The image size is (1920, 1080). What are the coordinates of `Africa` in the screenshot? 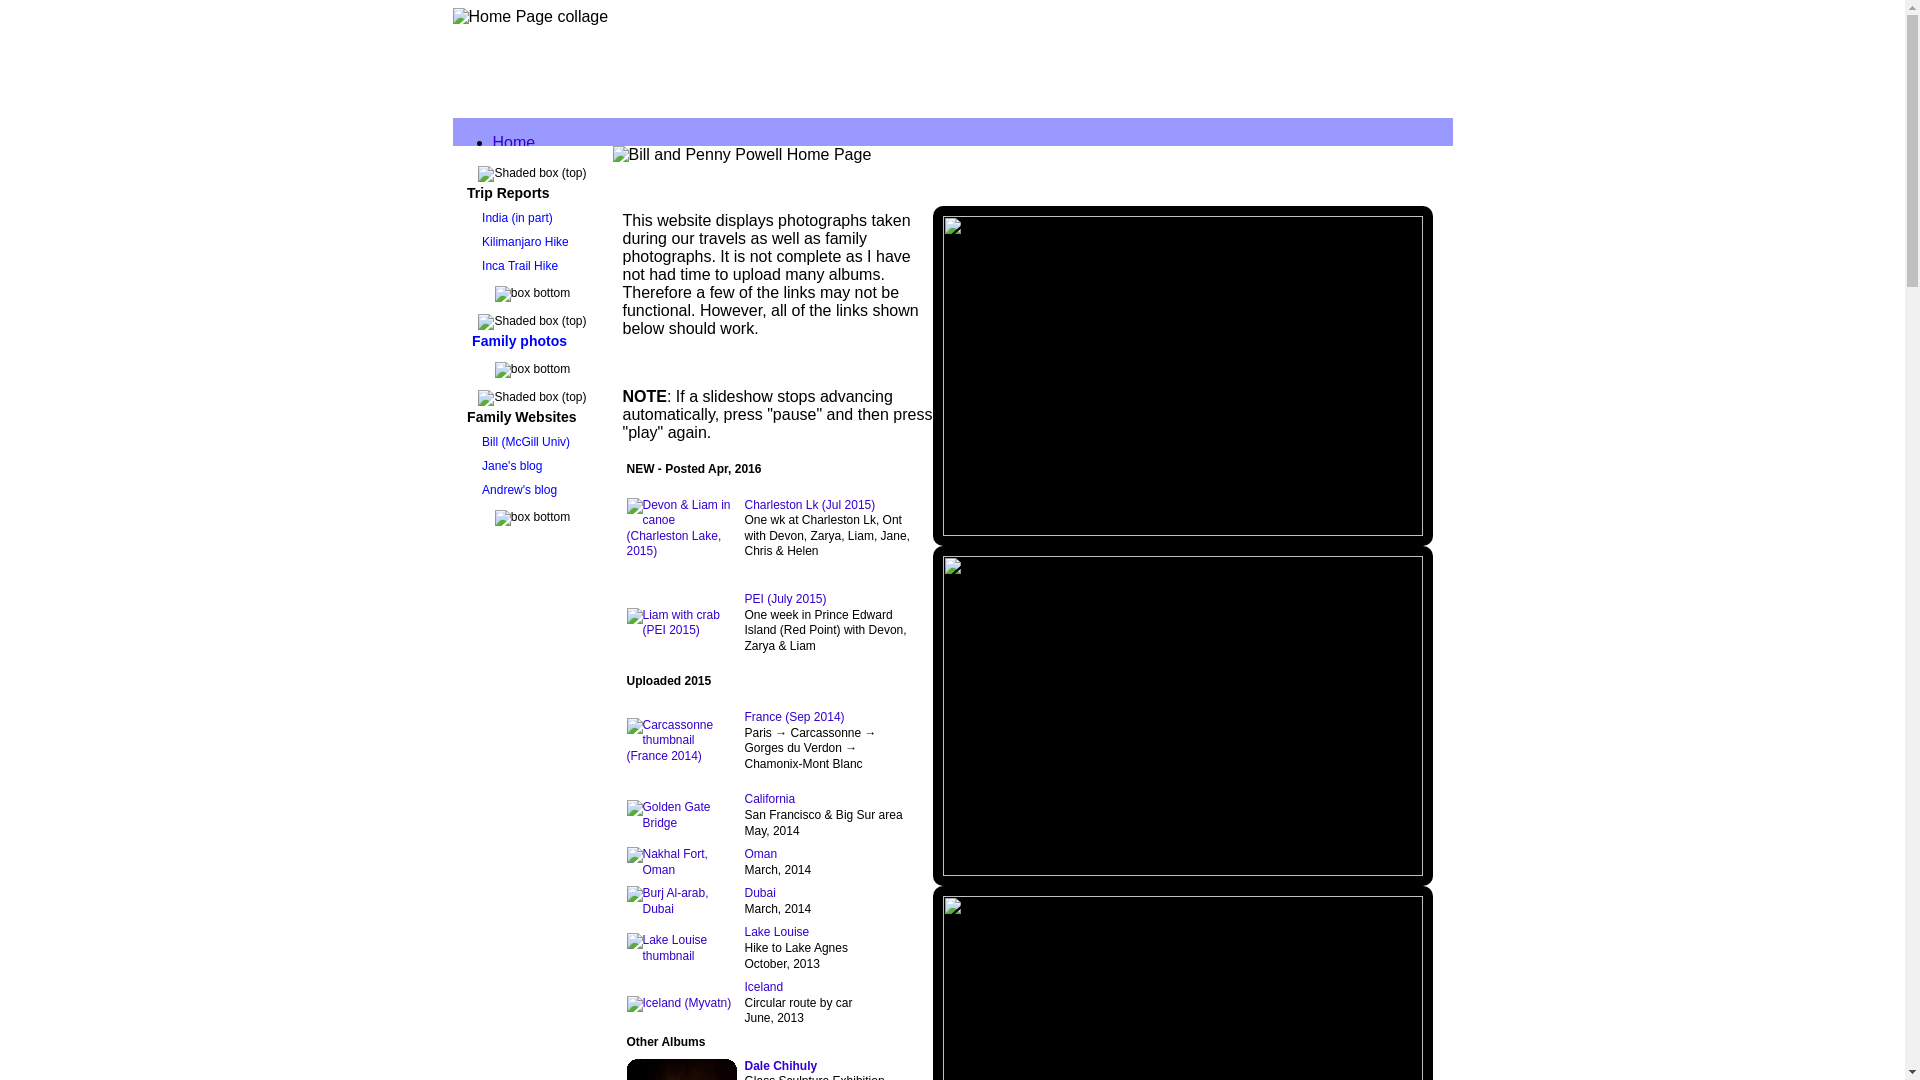 It's located at (512, 250).